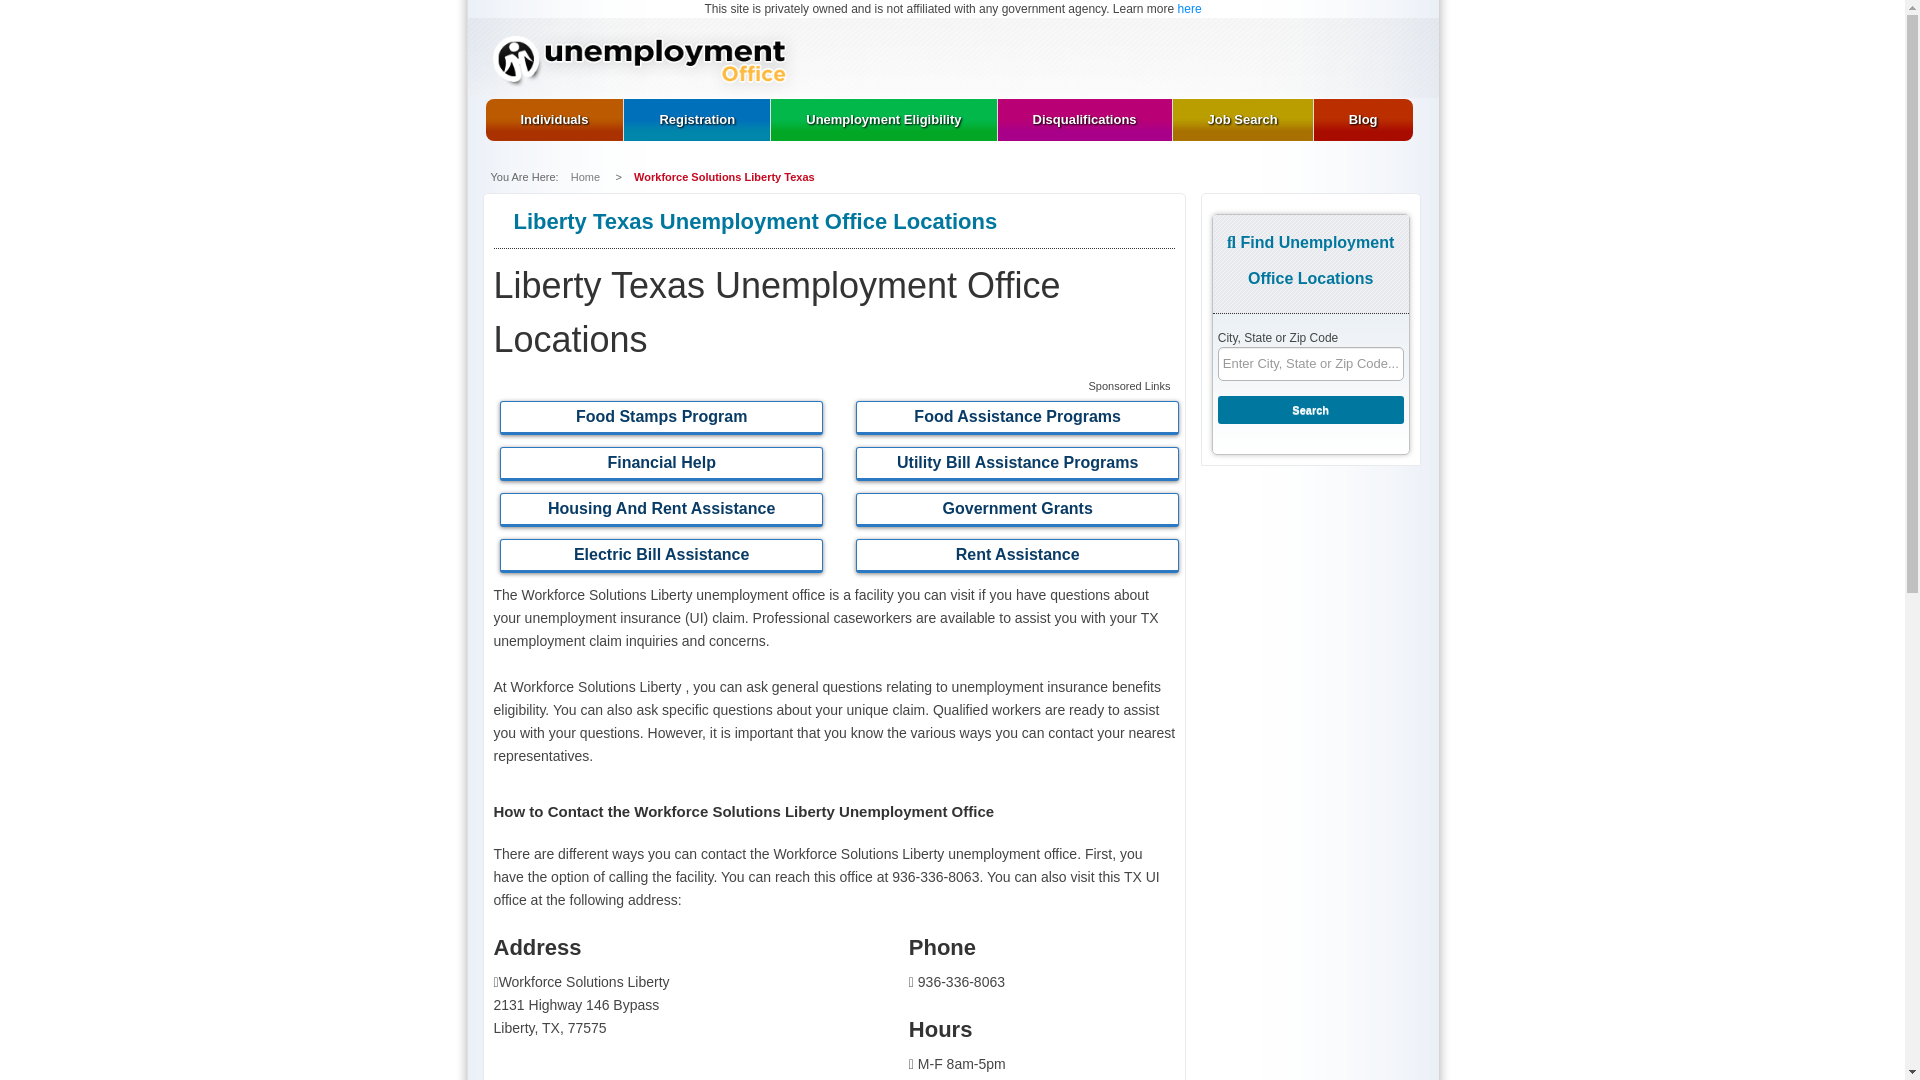  Describe the element at coordinates (1310, 410) in the screenshot. I see `Search` at that location.